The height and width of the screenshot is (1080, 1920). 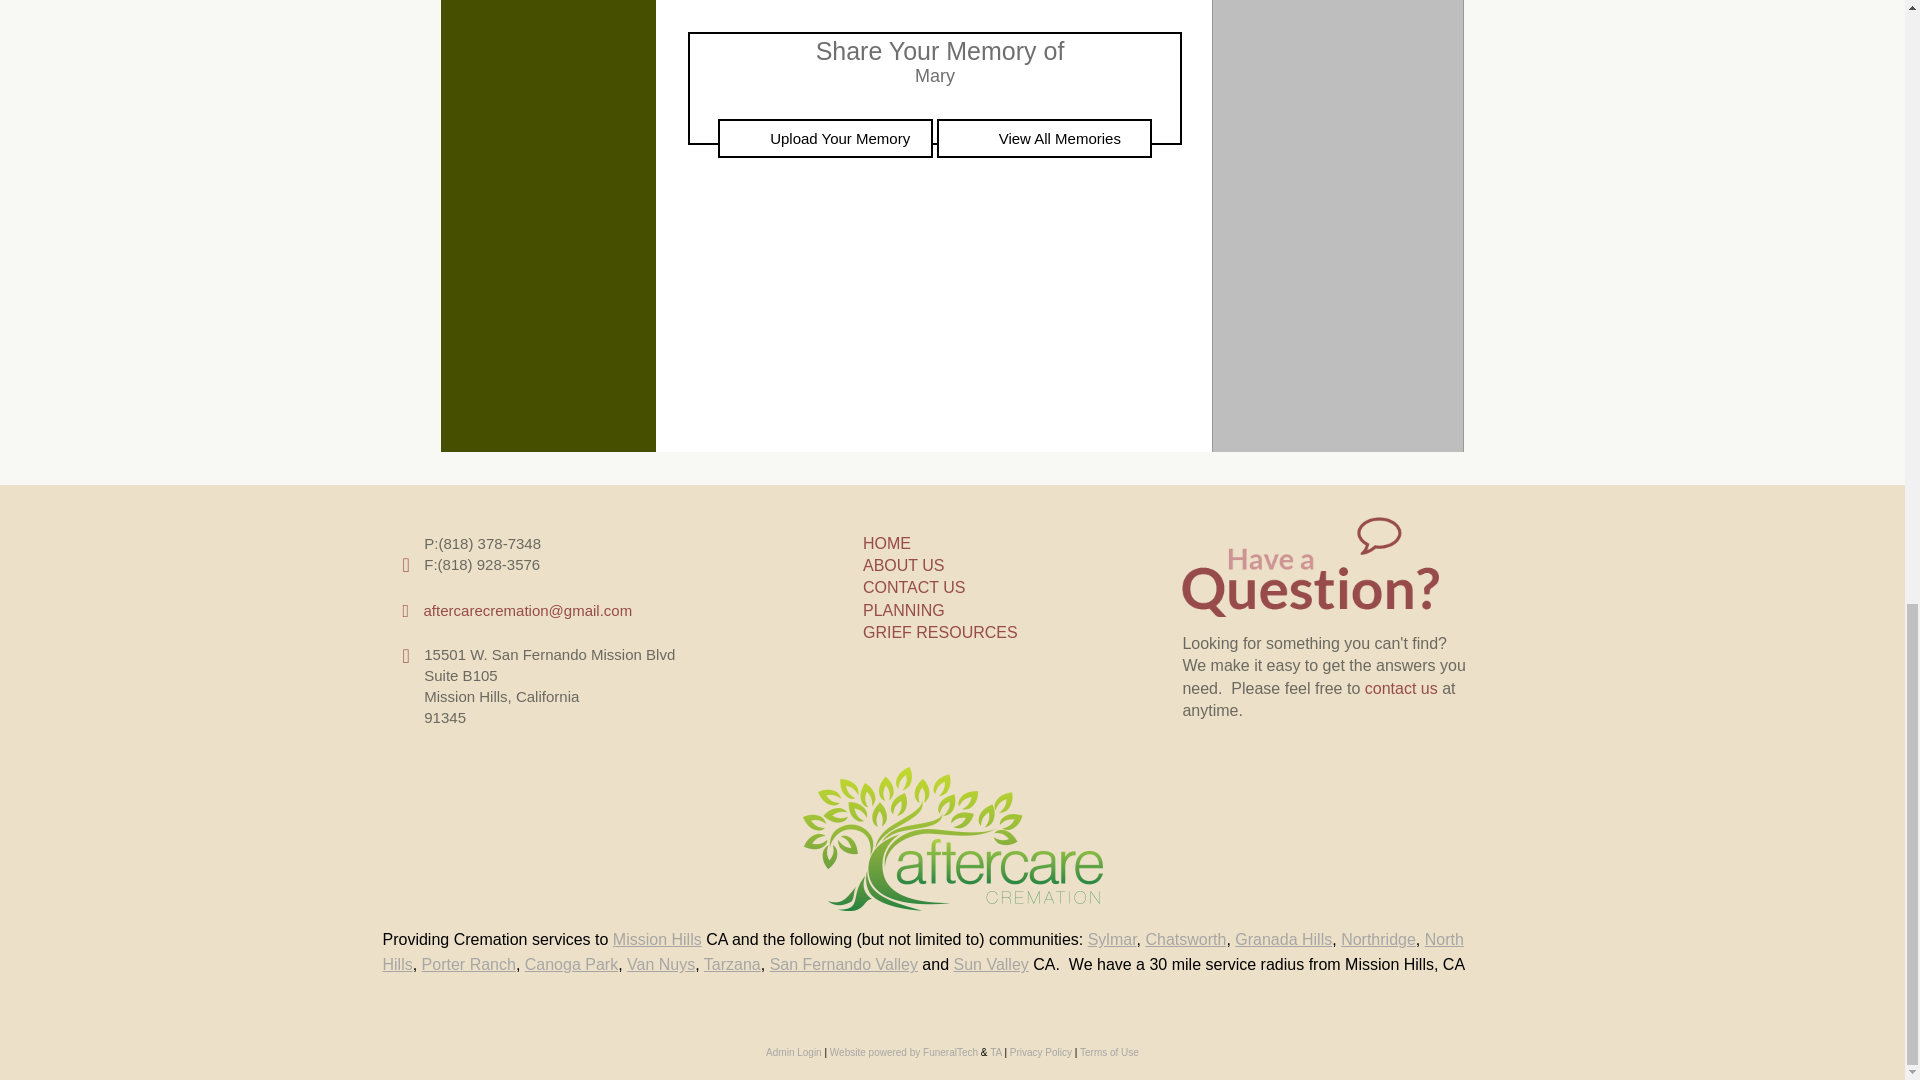 What do you see at coordinates (1044, 138) in the screenshot?
I see `View All Memories` at bounding box center [1044, 138].